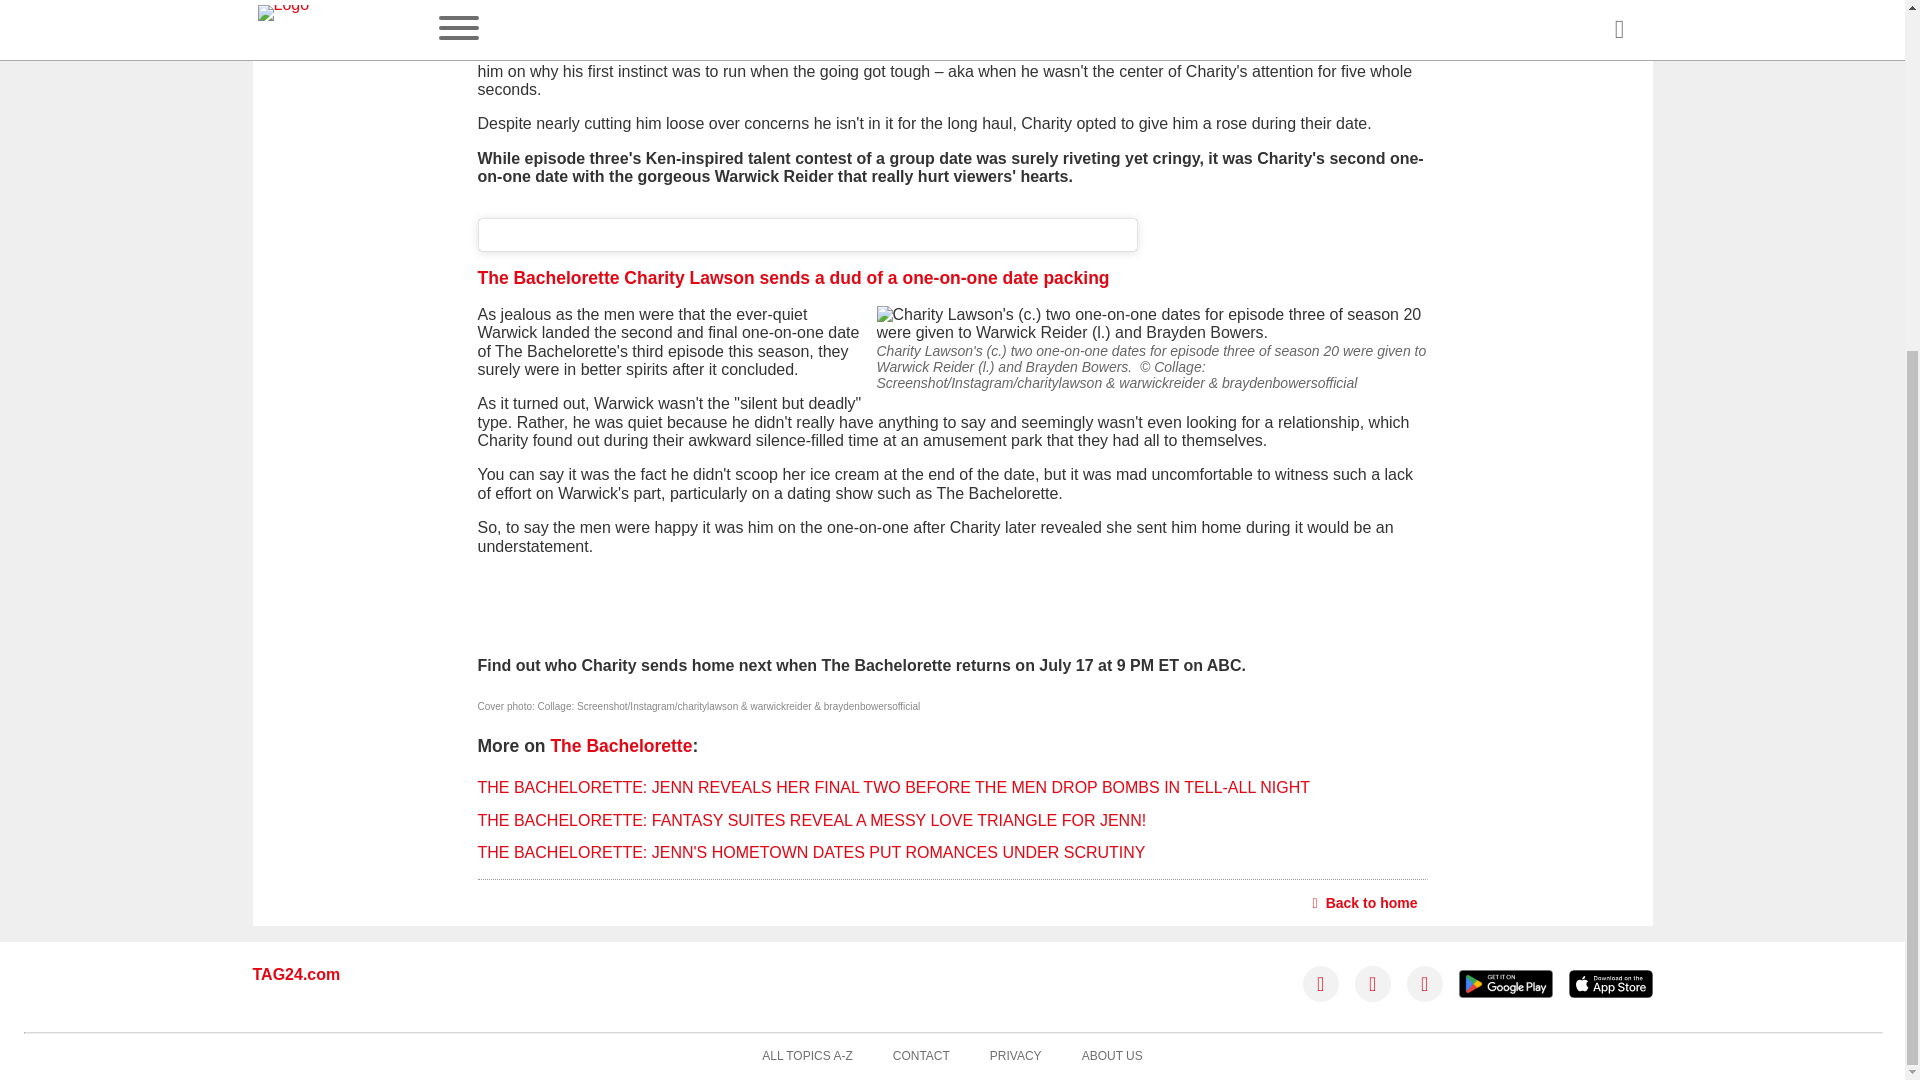 The image size is (1920, 1080). I want to click on PRIVACY, so click(1016, 1056).